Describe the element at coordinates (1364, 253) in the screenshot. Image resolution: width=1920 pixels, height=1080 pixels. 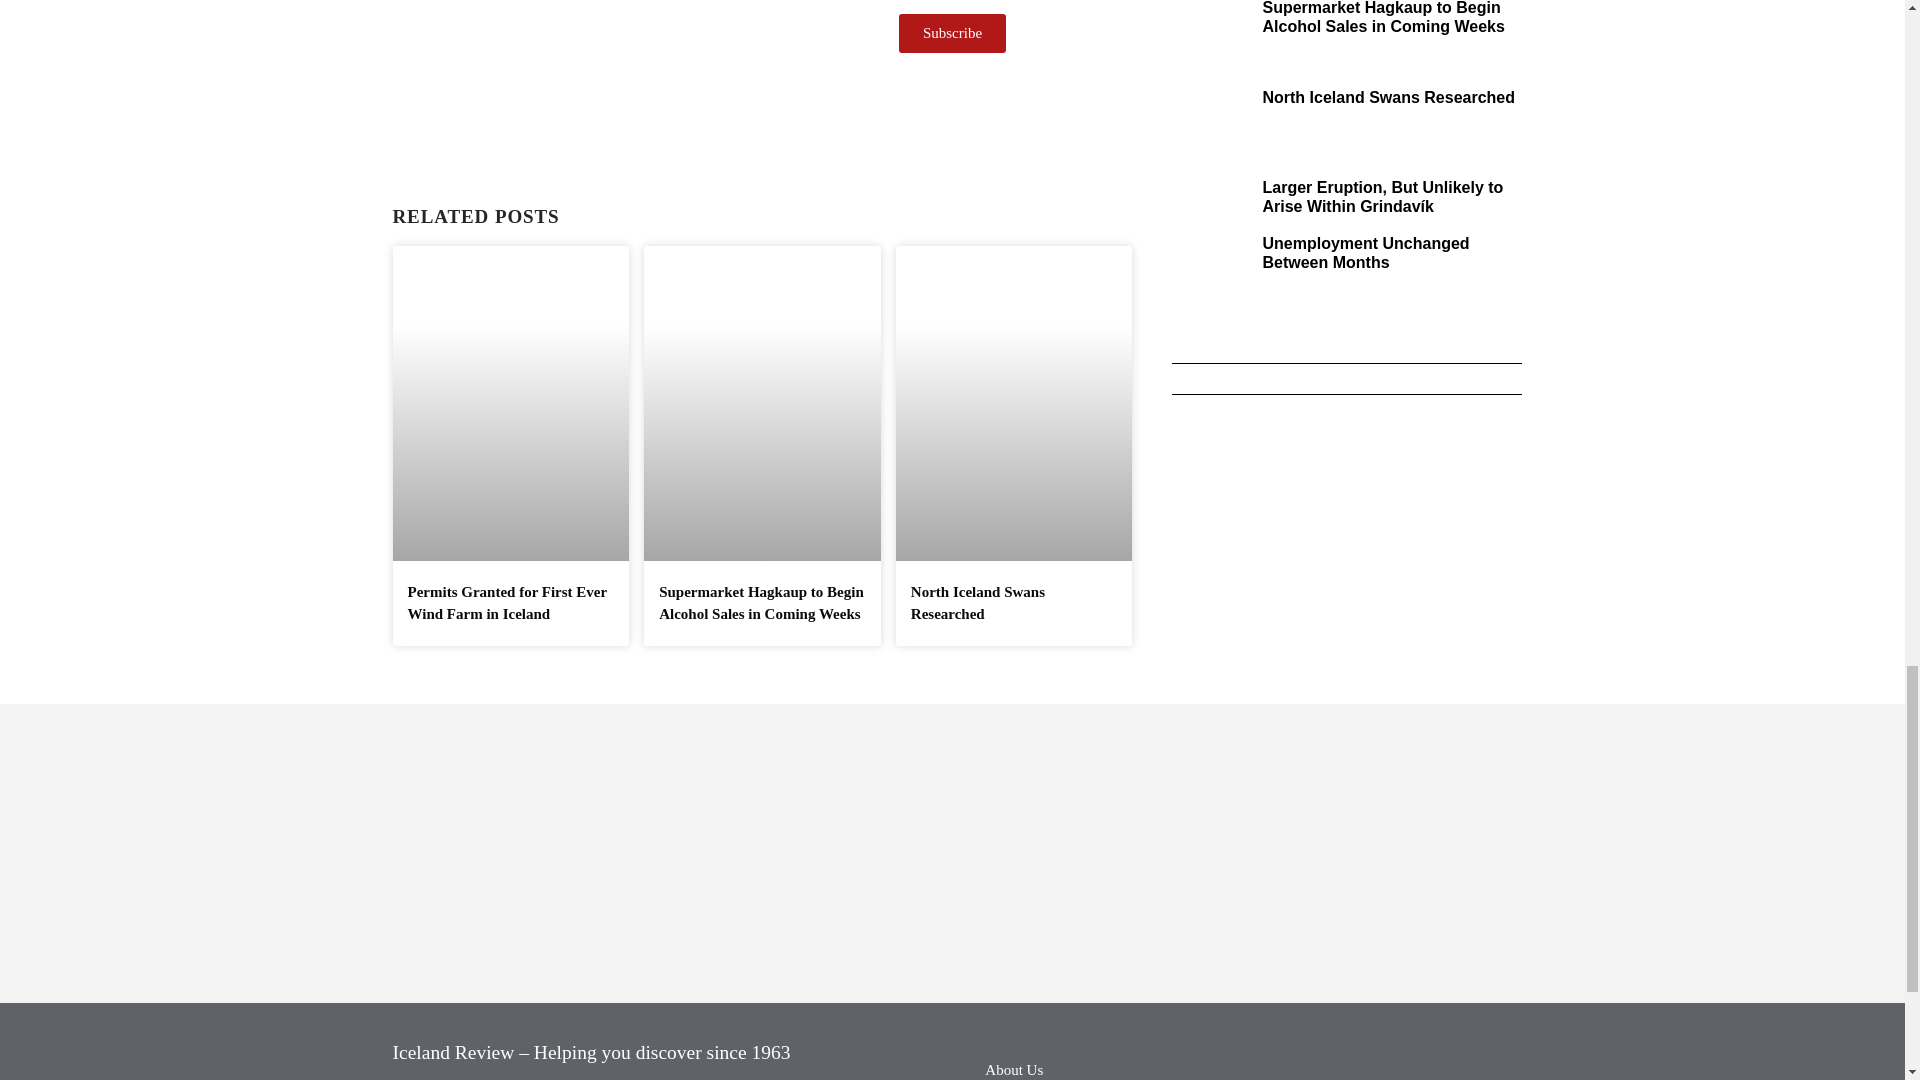
I see `Unemployment Unchanged Between Months` at that location.